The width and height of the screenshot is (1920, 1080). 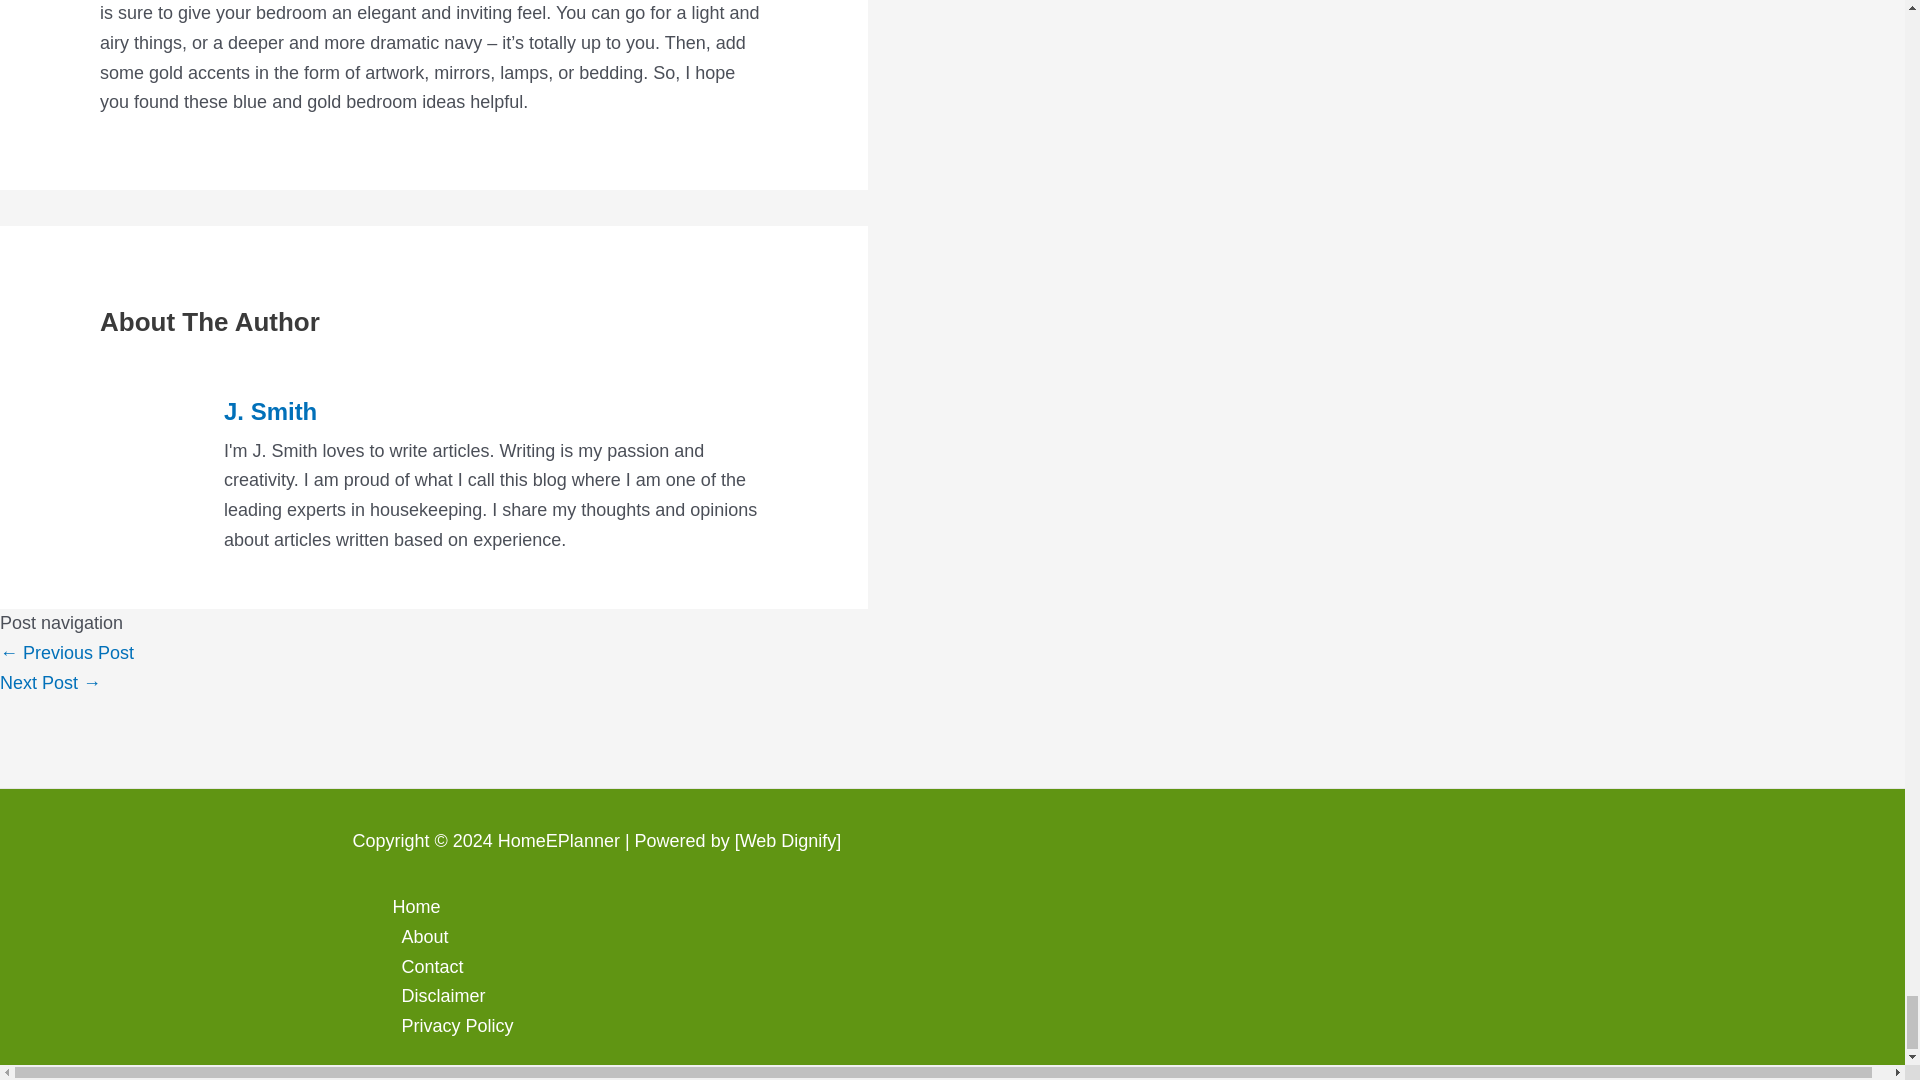 What do you see at coordinates (496, 412) in the screenshot?
I see `J. Smith` at bounding box center [496, 412].